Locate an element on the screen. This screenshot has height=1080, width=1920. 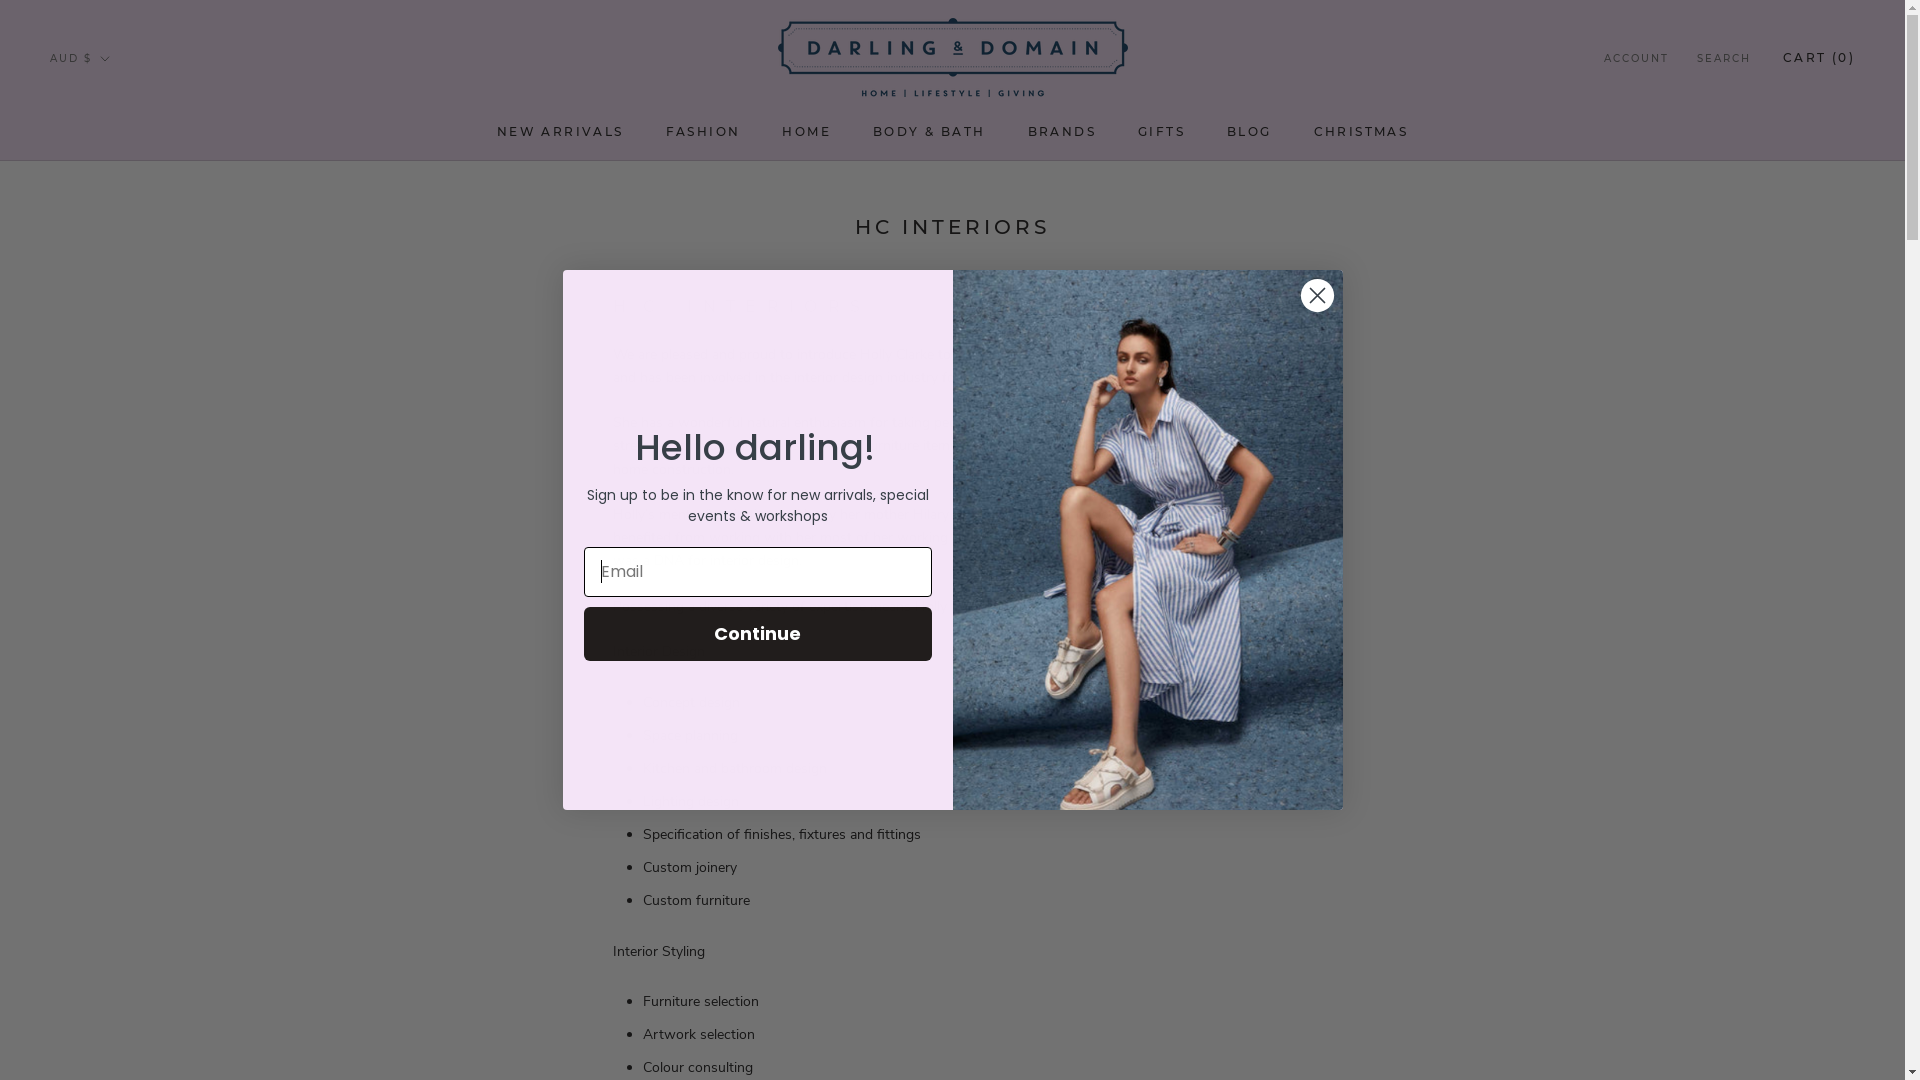
CZK is located at coordinates (114, 736).